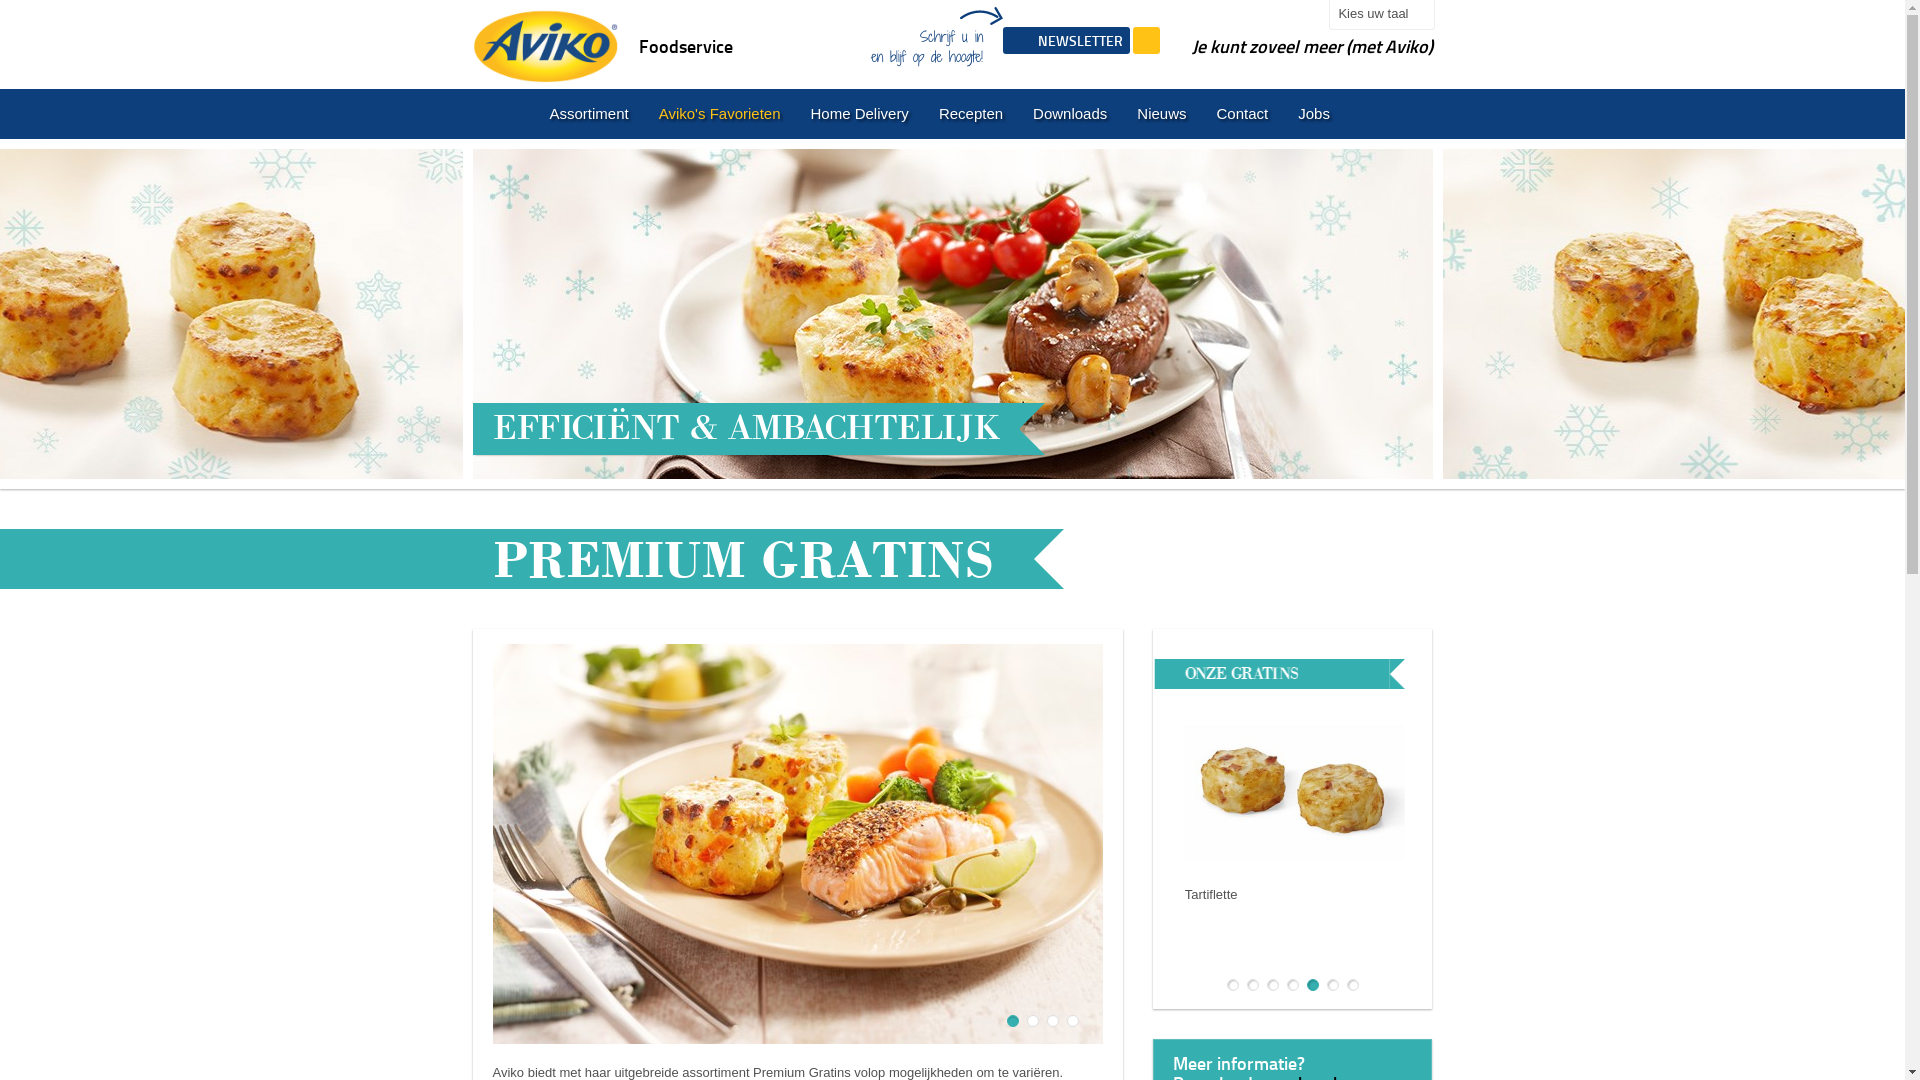  I want to click on Contact, so click(1243, 114).